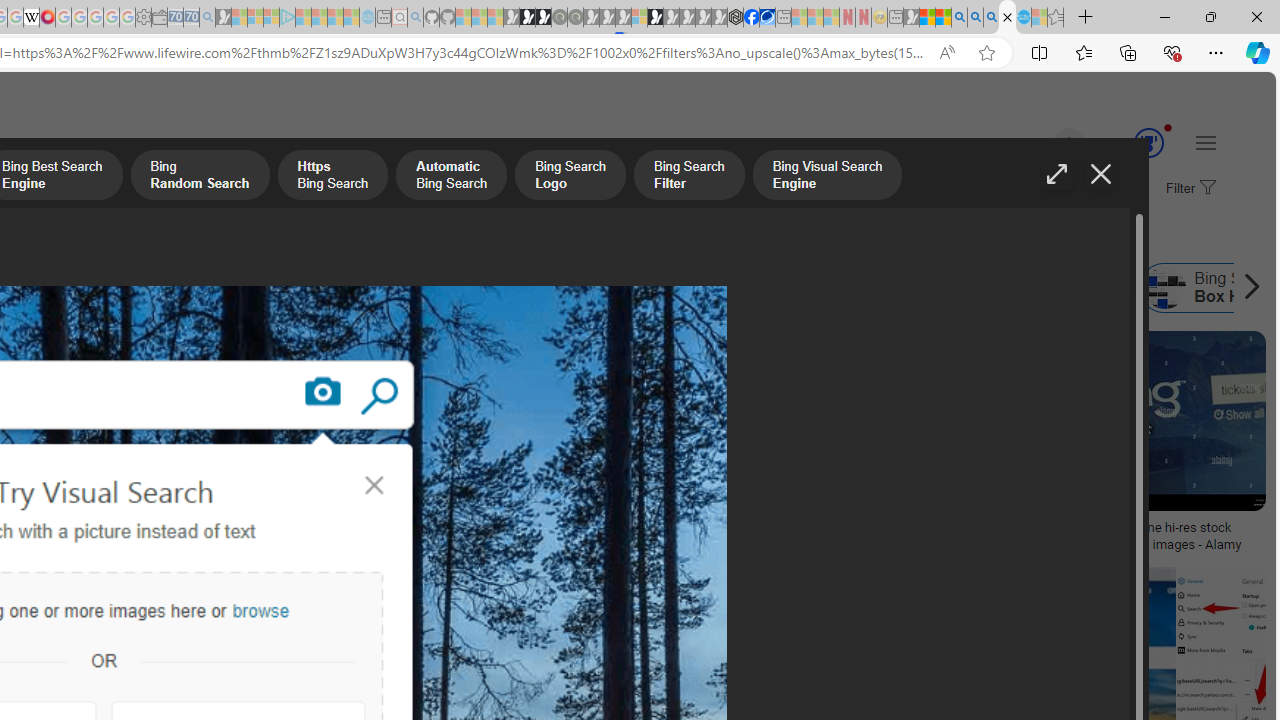 This screenshot has width=1280, height=720. What do you see at coordinates (827, 177) in the screenshot?
I see `Bing Visual Search Engine` at bounding box center [827, 177].